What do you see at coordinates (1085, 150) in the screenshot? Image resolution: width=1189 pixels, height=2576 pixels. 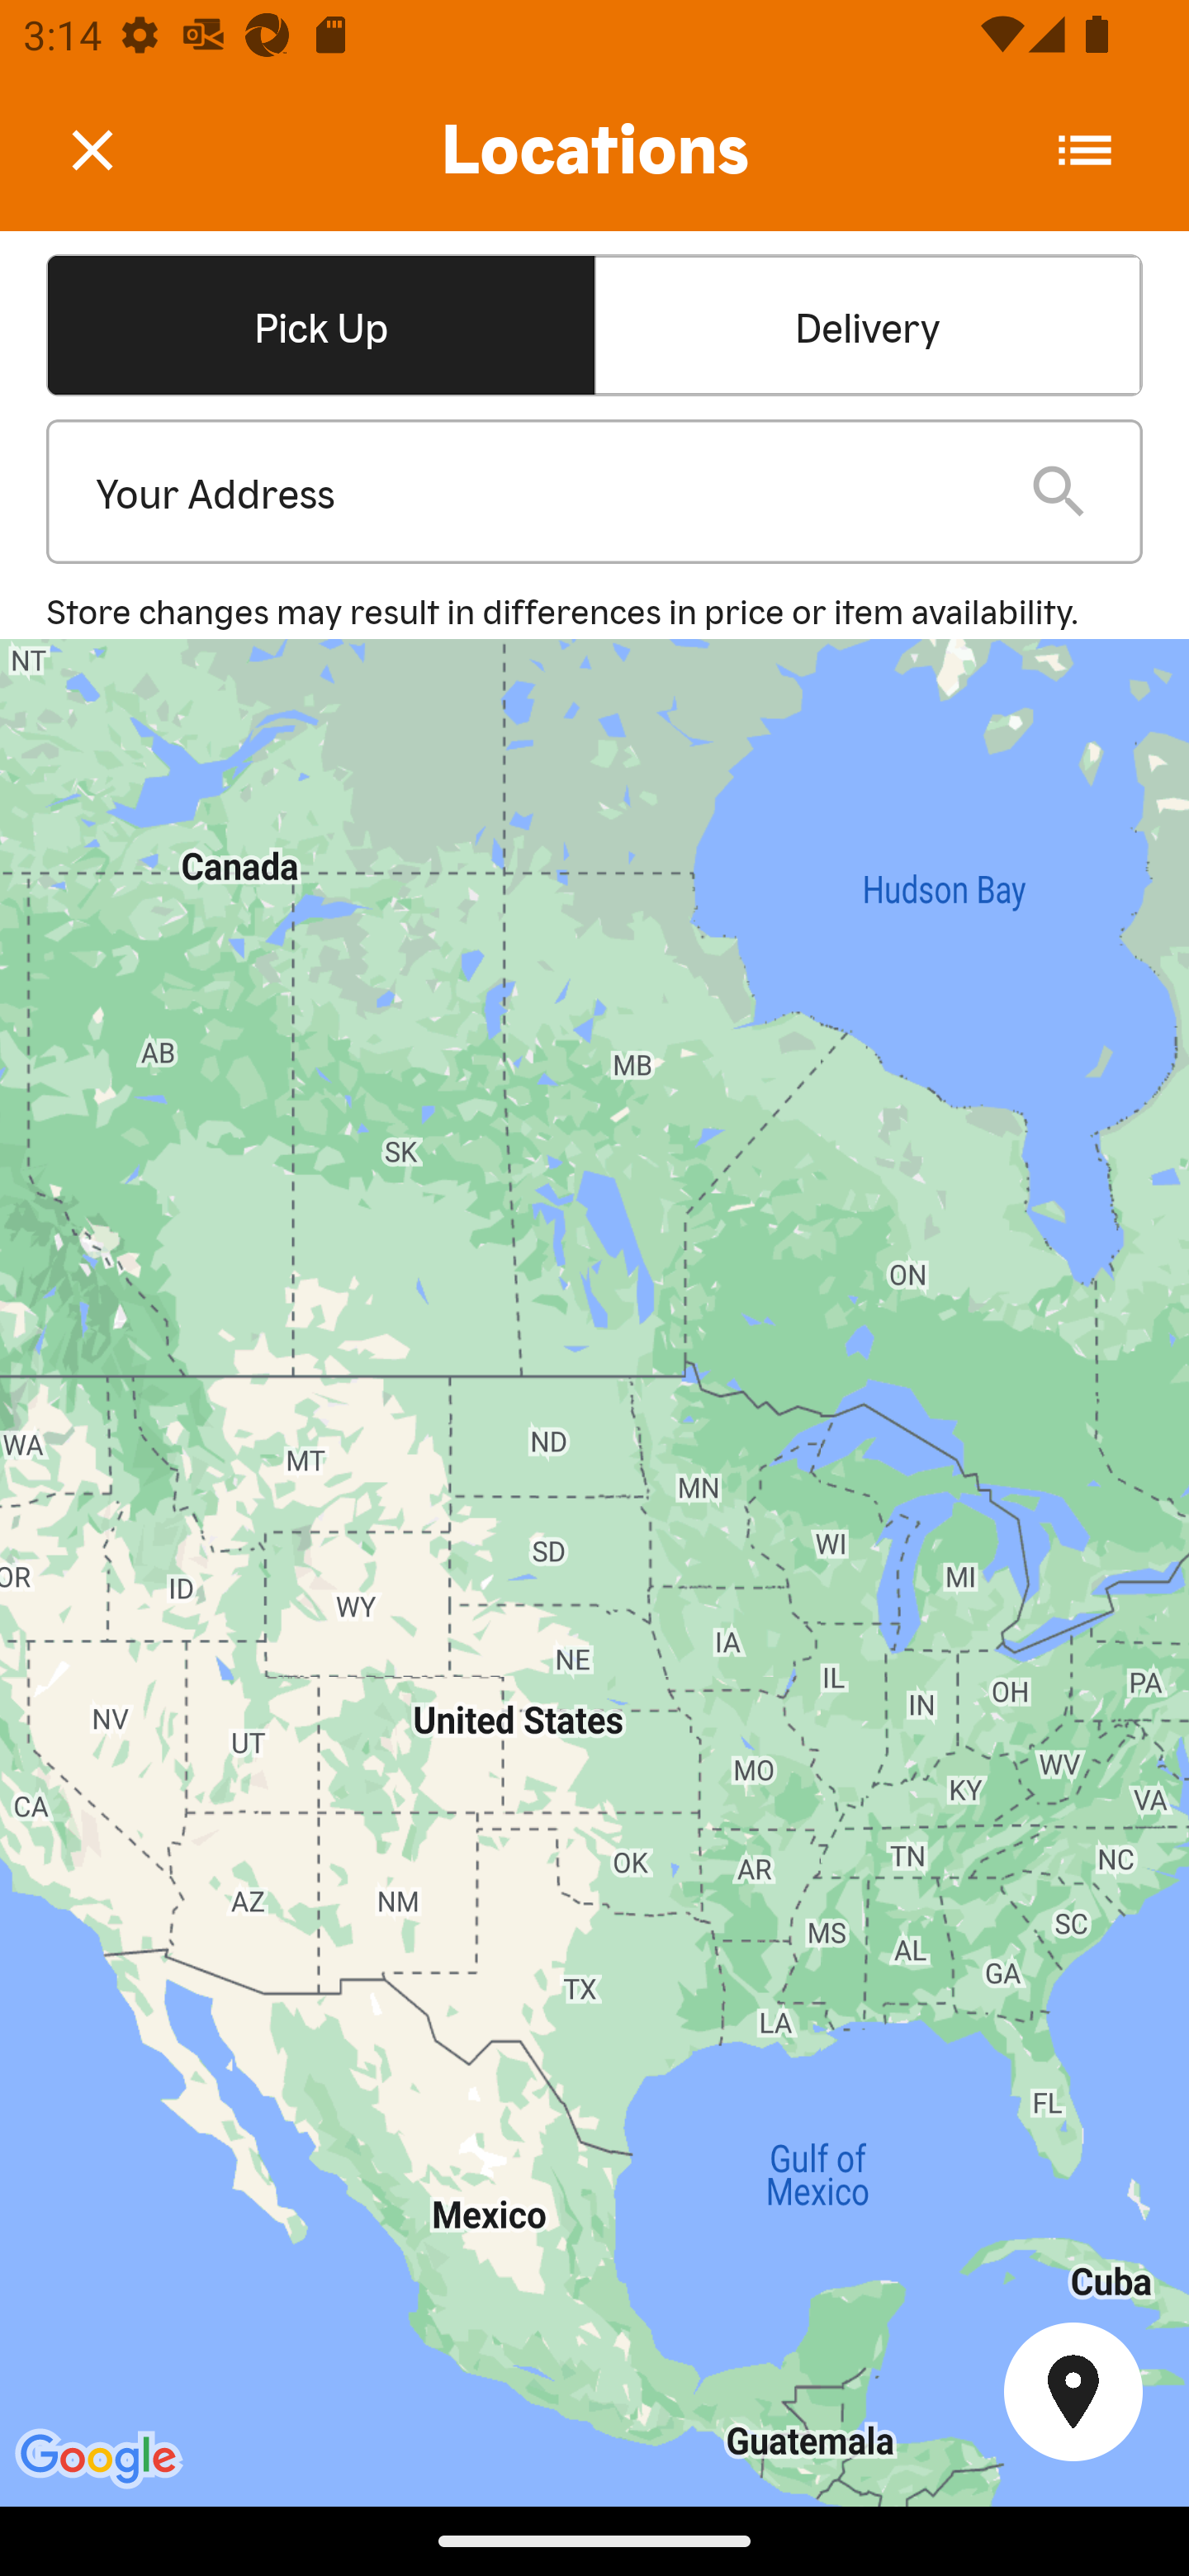 I see `List ` at bounding box center [1085, 150].